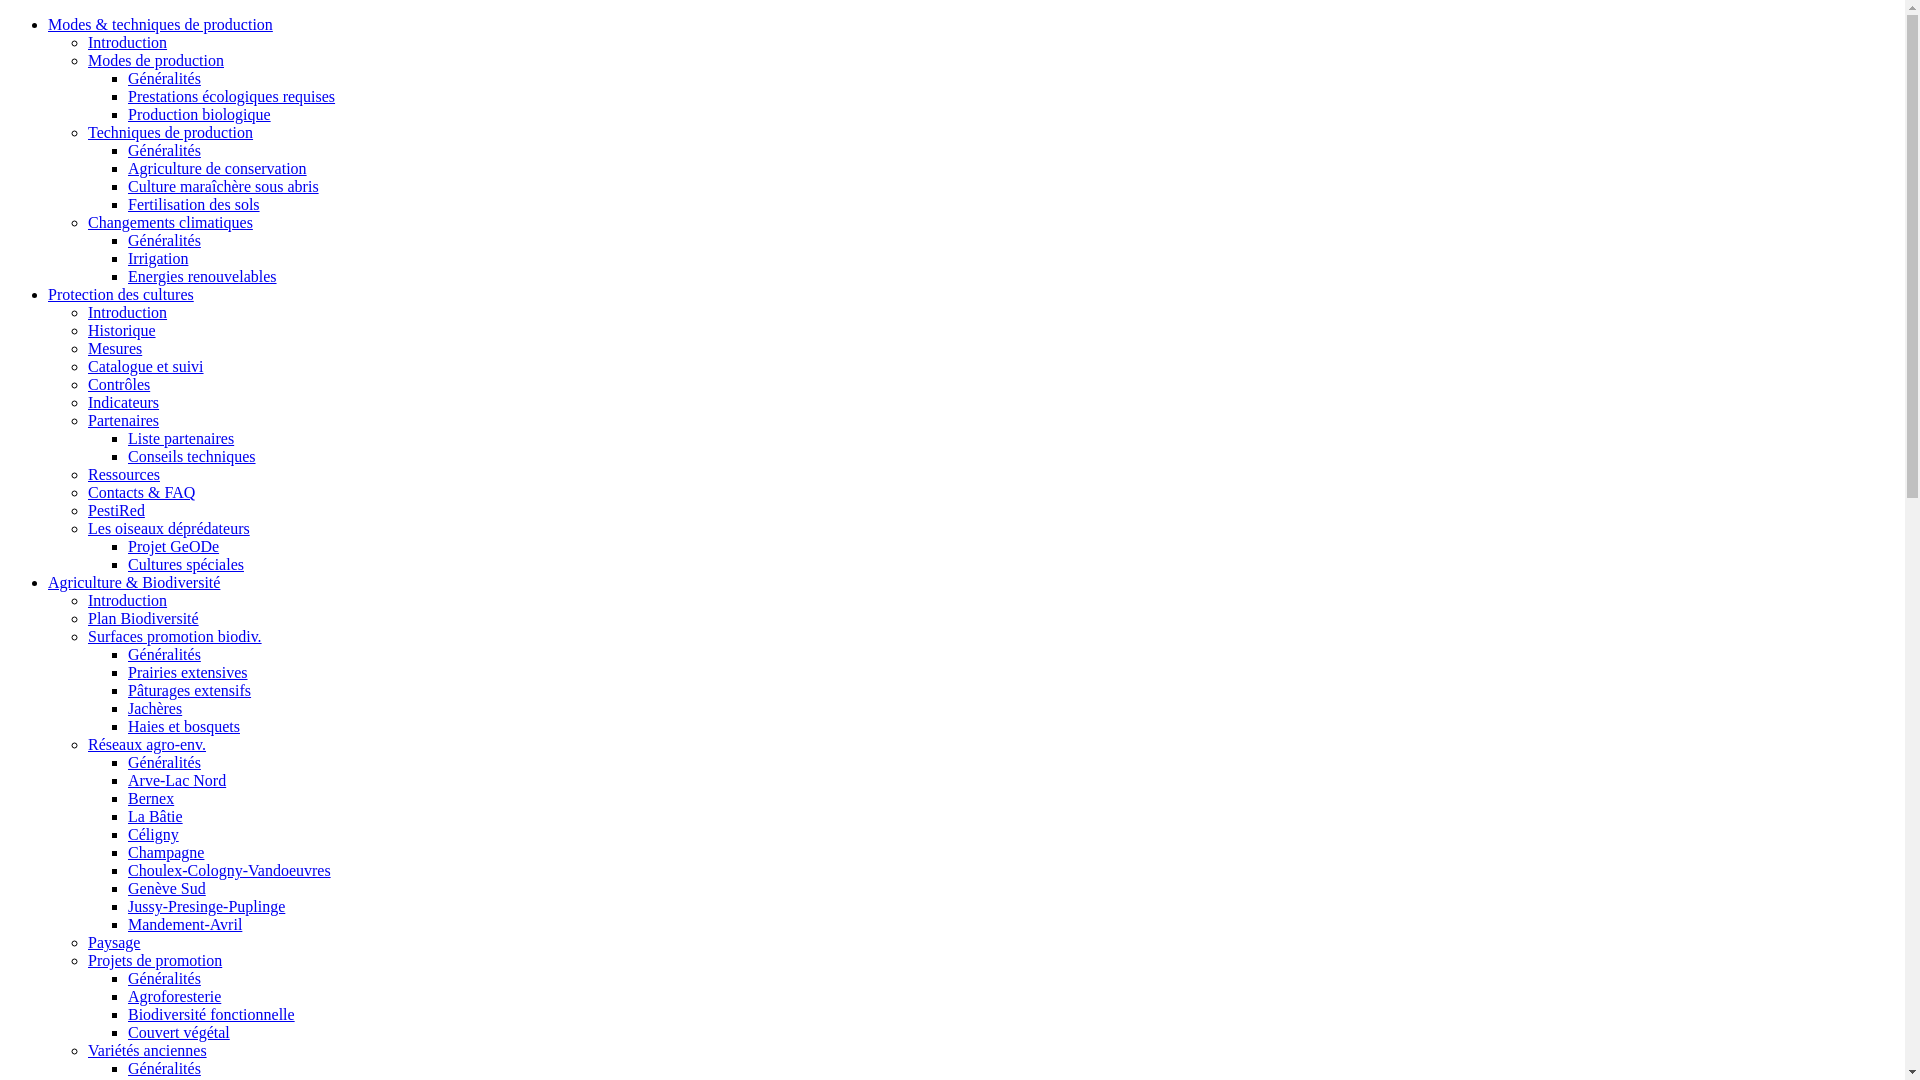  I want to click on Bernex, so click(151, 798).